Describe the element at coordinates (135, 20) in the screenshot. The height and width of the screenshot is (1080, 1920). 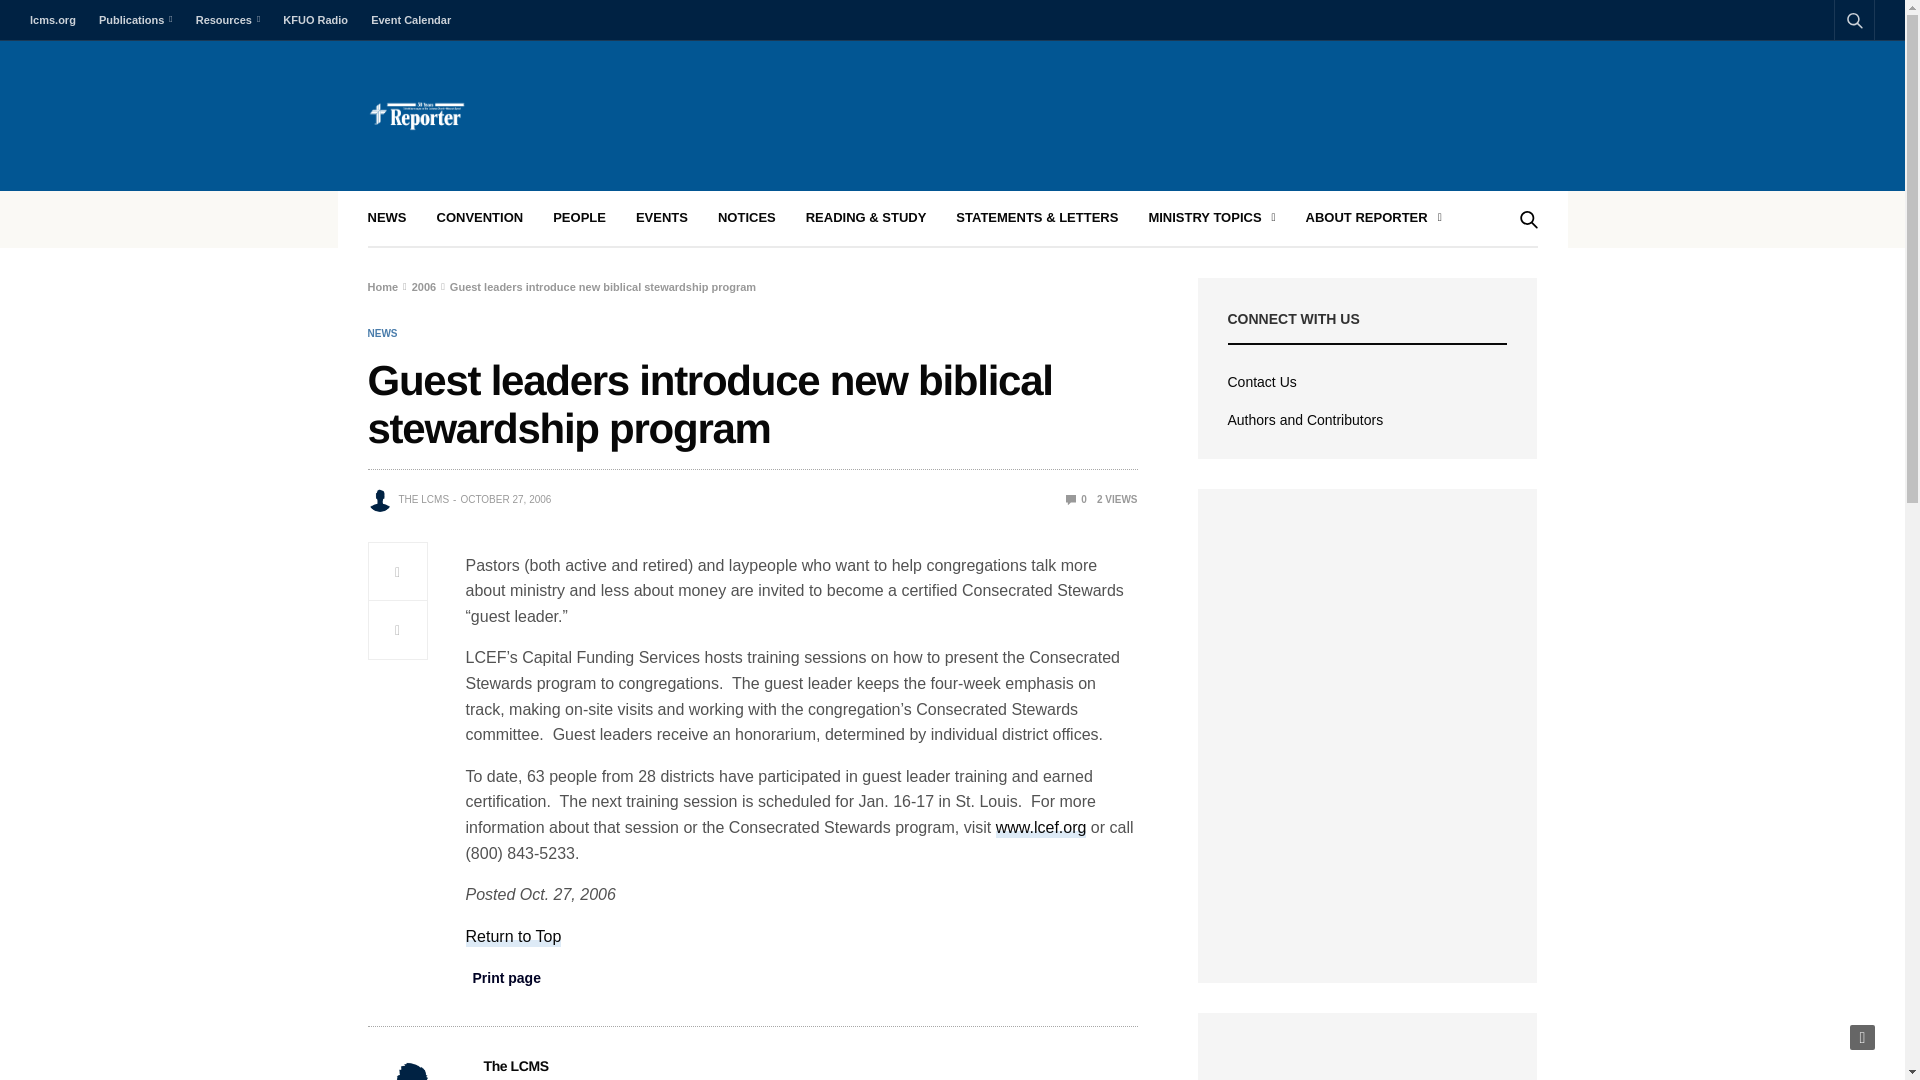
I see `Publications` at that location.